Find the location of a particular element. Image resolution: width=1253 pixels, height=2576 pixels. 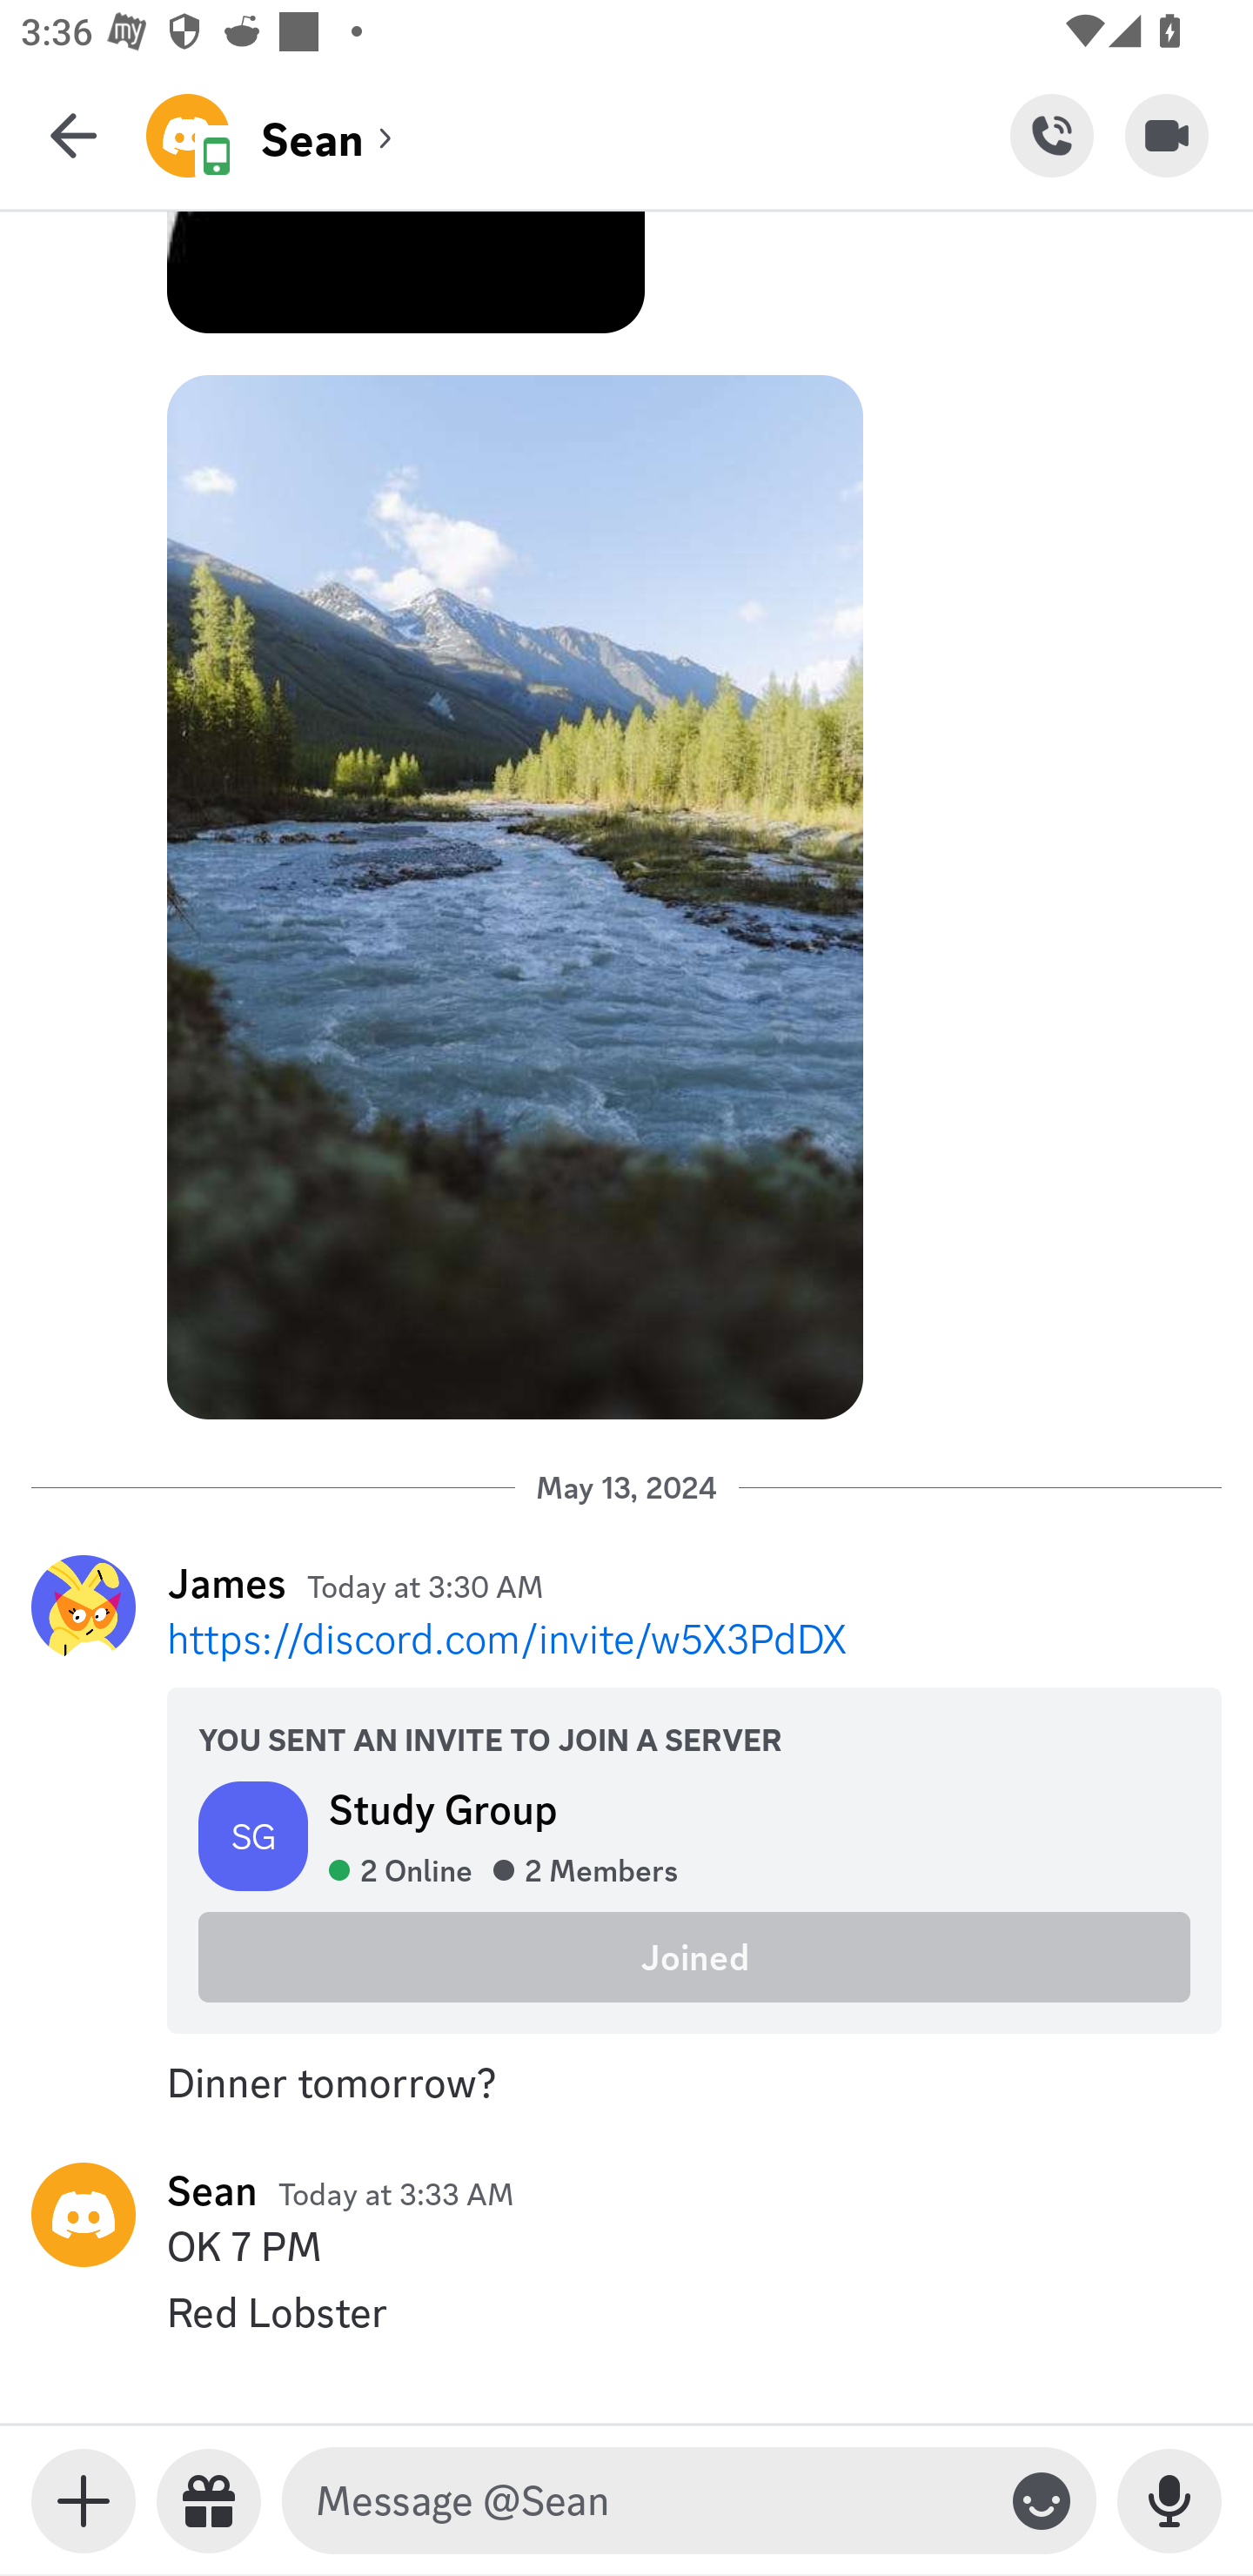

Start Video Call is located at coordinates (1167, 135).